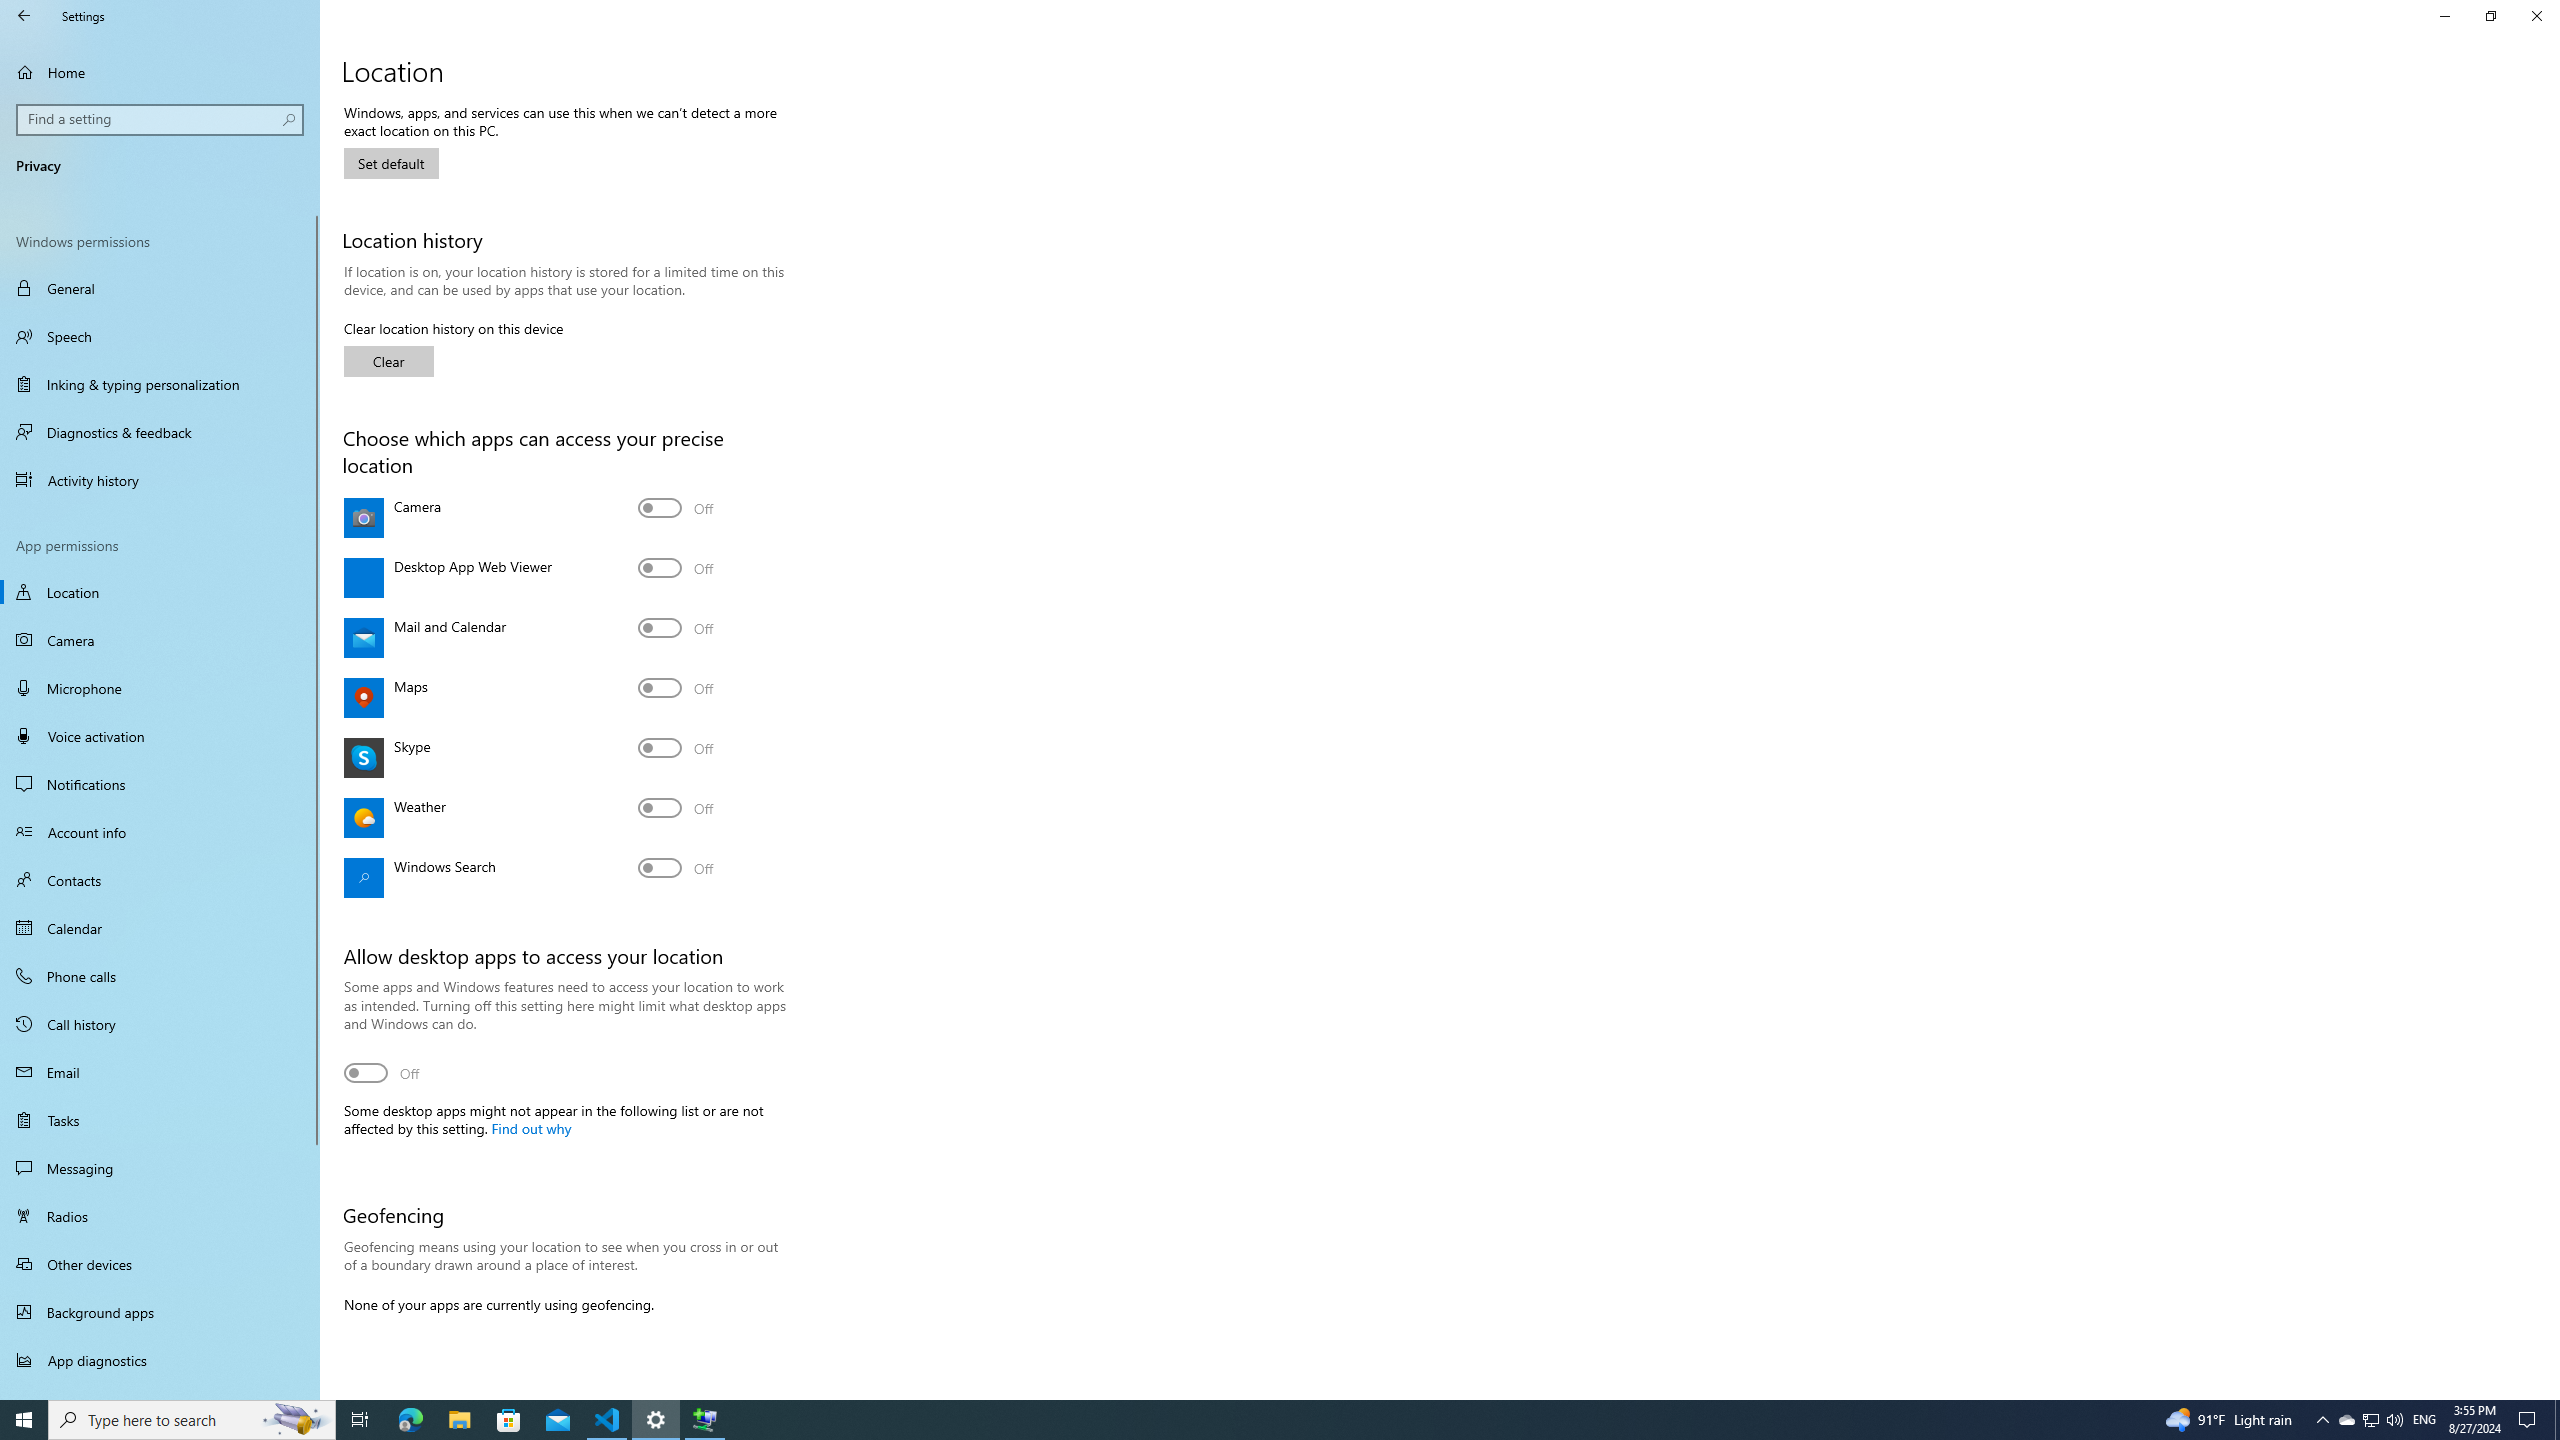 This screenshot has width=2560, height=1440. What do you see at coordinates (160, 831) in the screenshot?
I see `Account info` at bounding box center [160, 831].